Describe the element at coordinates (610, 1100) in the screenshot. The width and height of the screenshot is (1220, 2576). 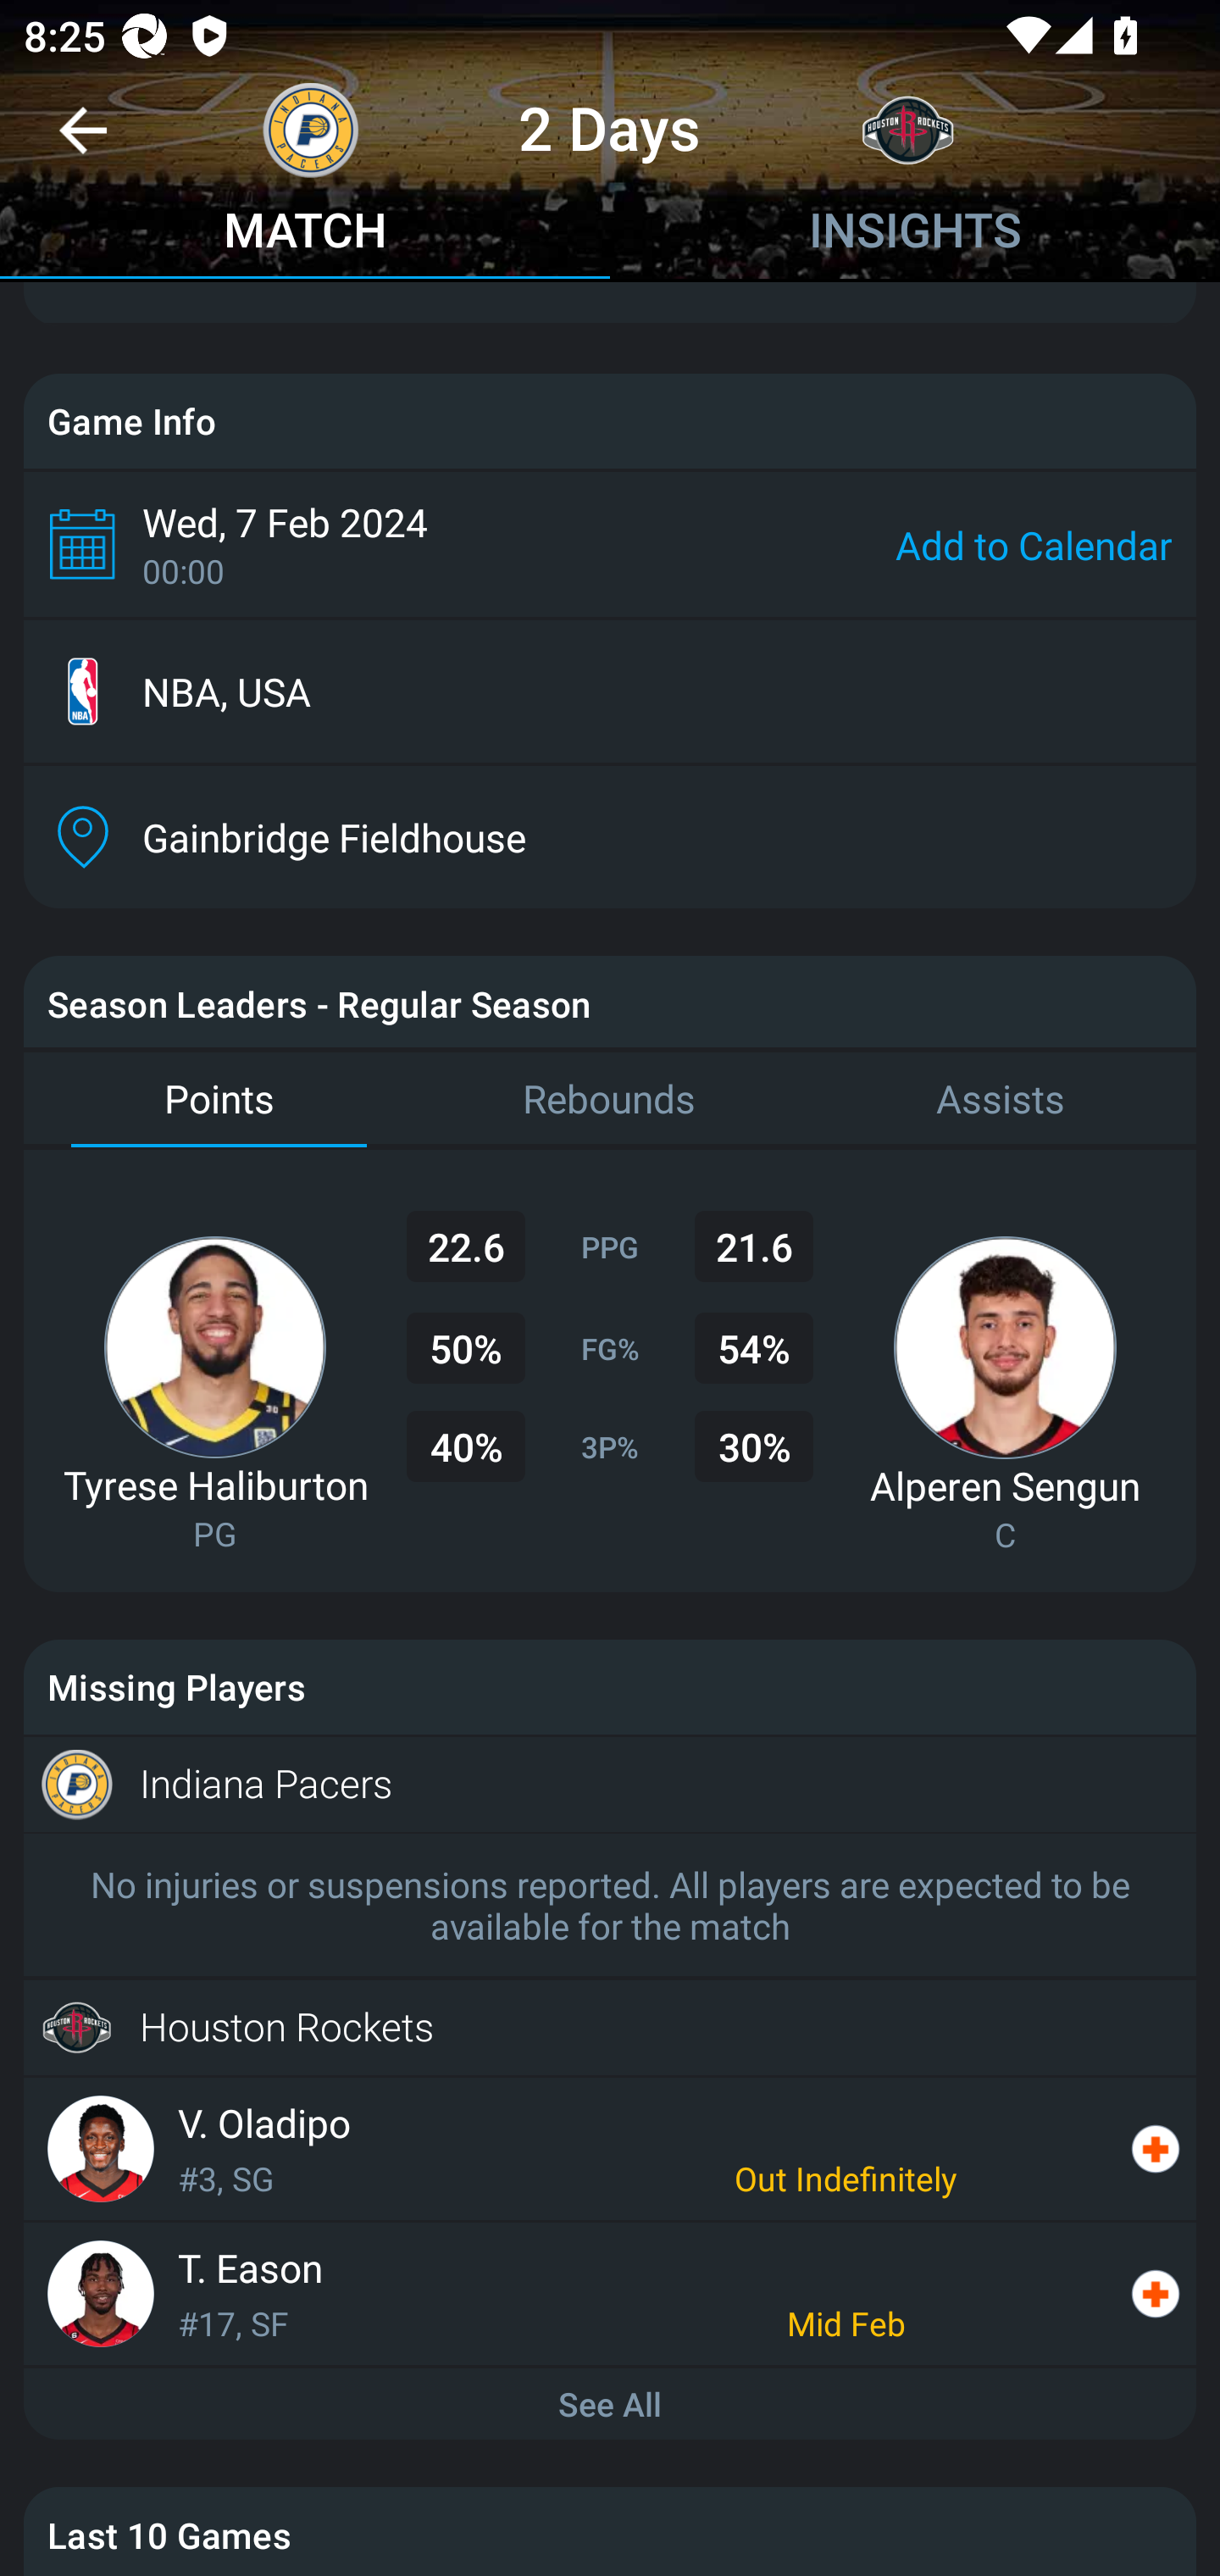
I see `Rebounds` at that location.